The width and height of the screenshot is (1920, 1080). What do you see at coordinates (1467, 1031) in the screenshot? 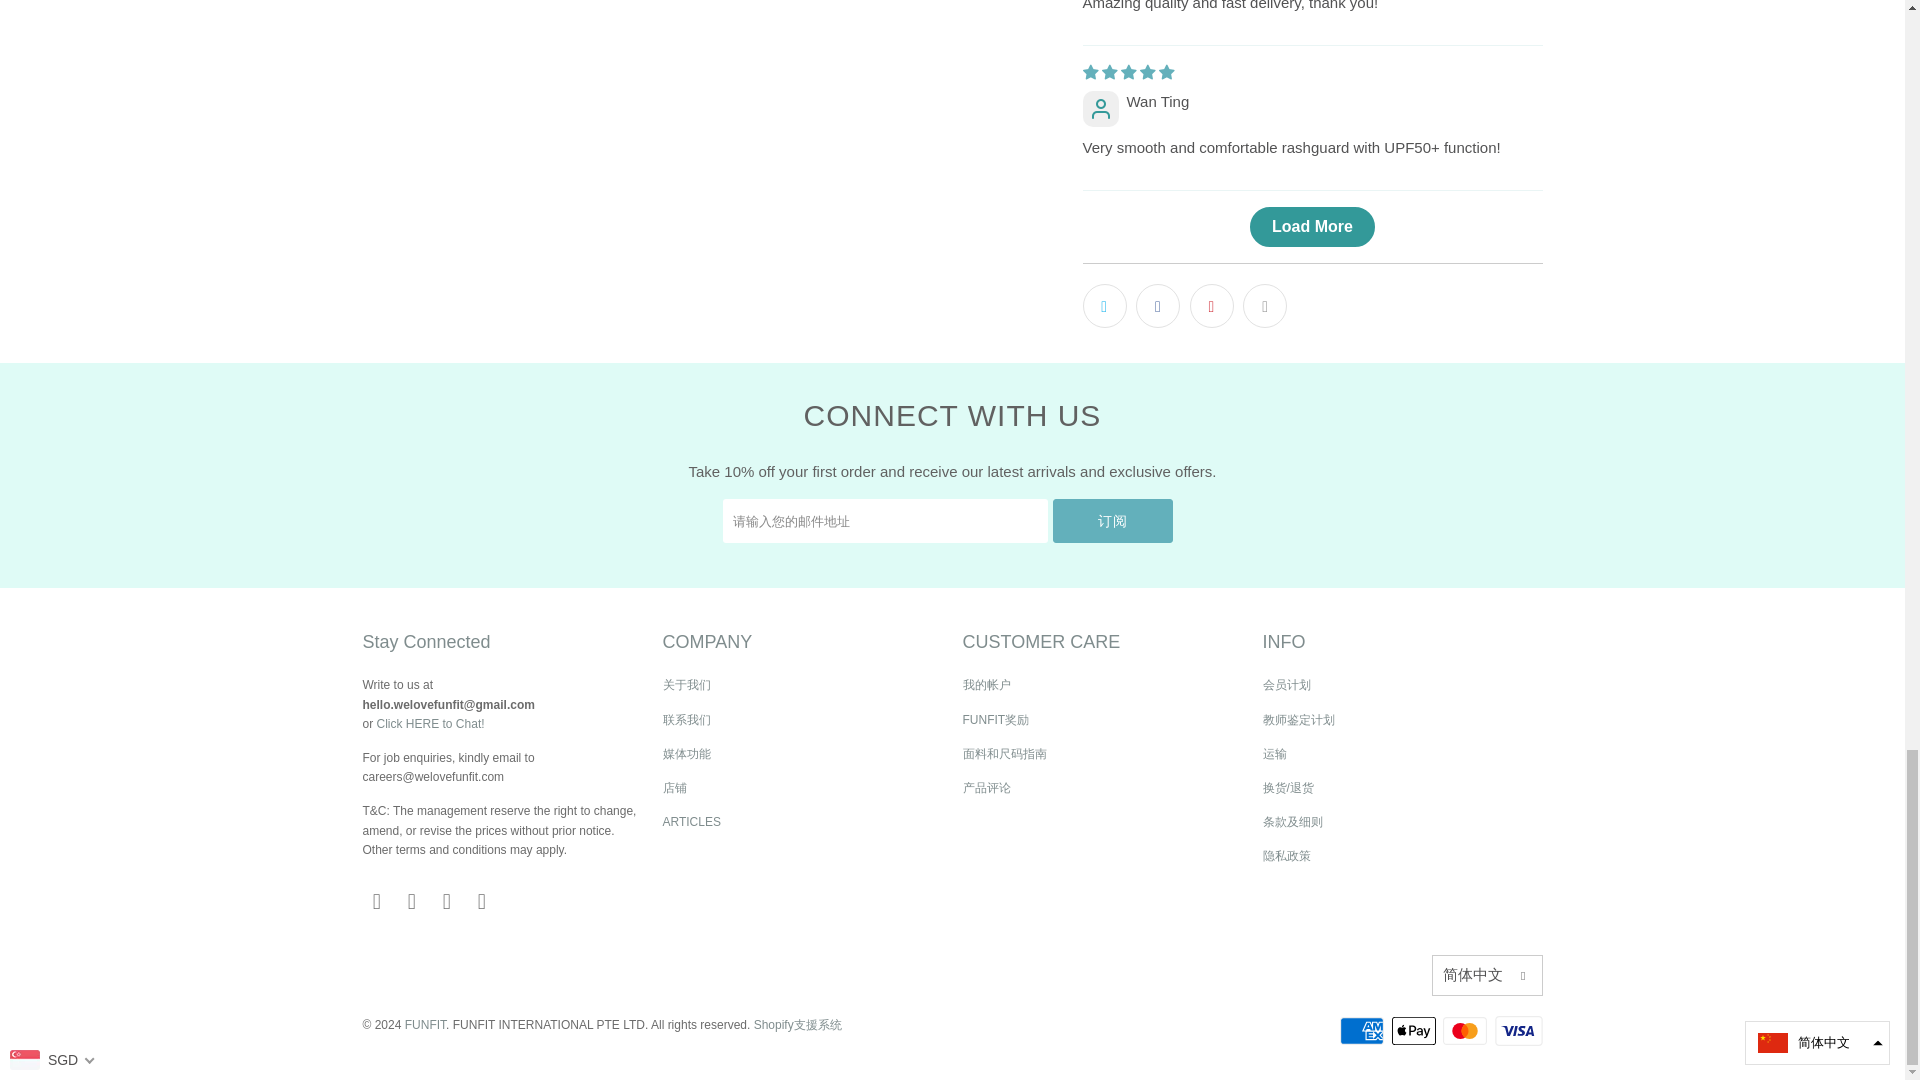
I see `Mastercard` at bounding box center [1467, 1031].